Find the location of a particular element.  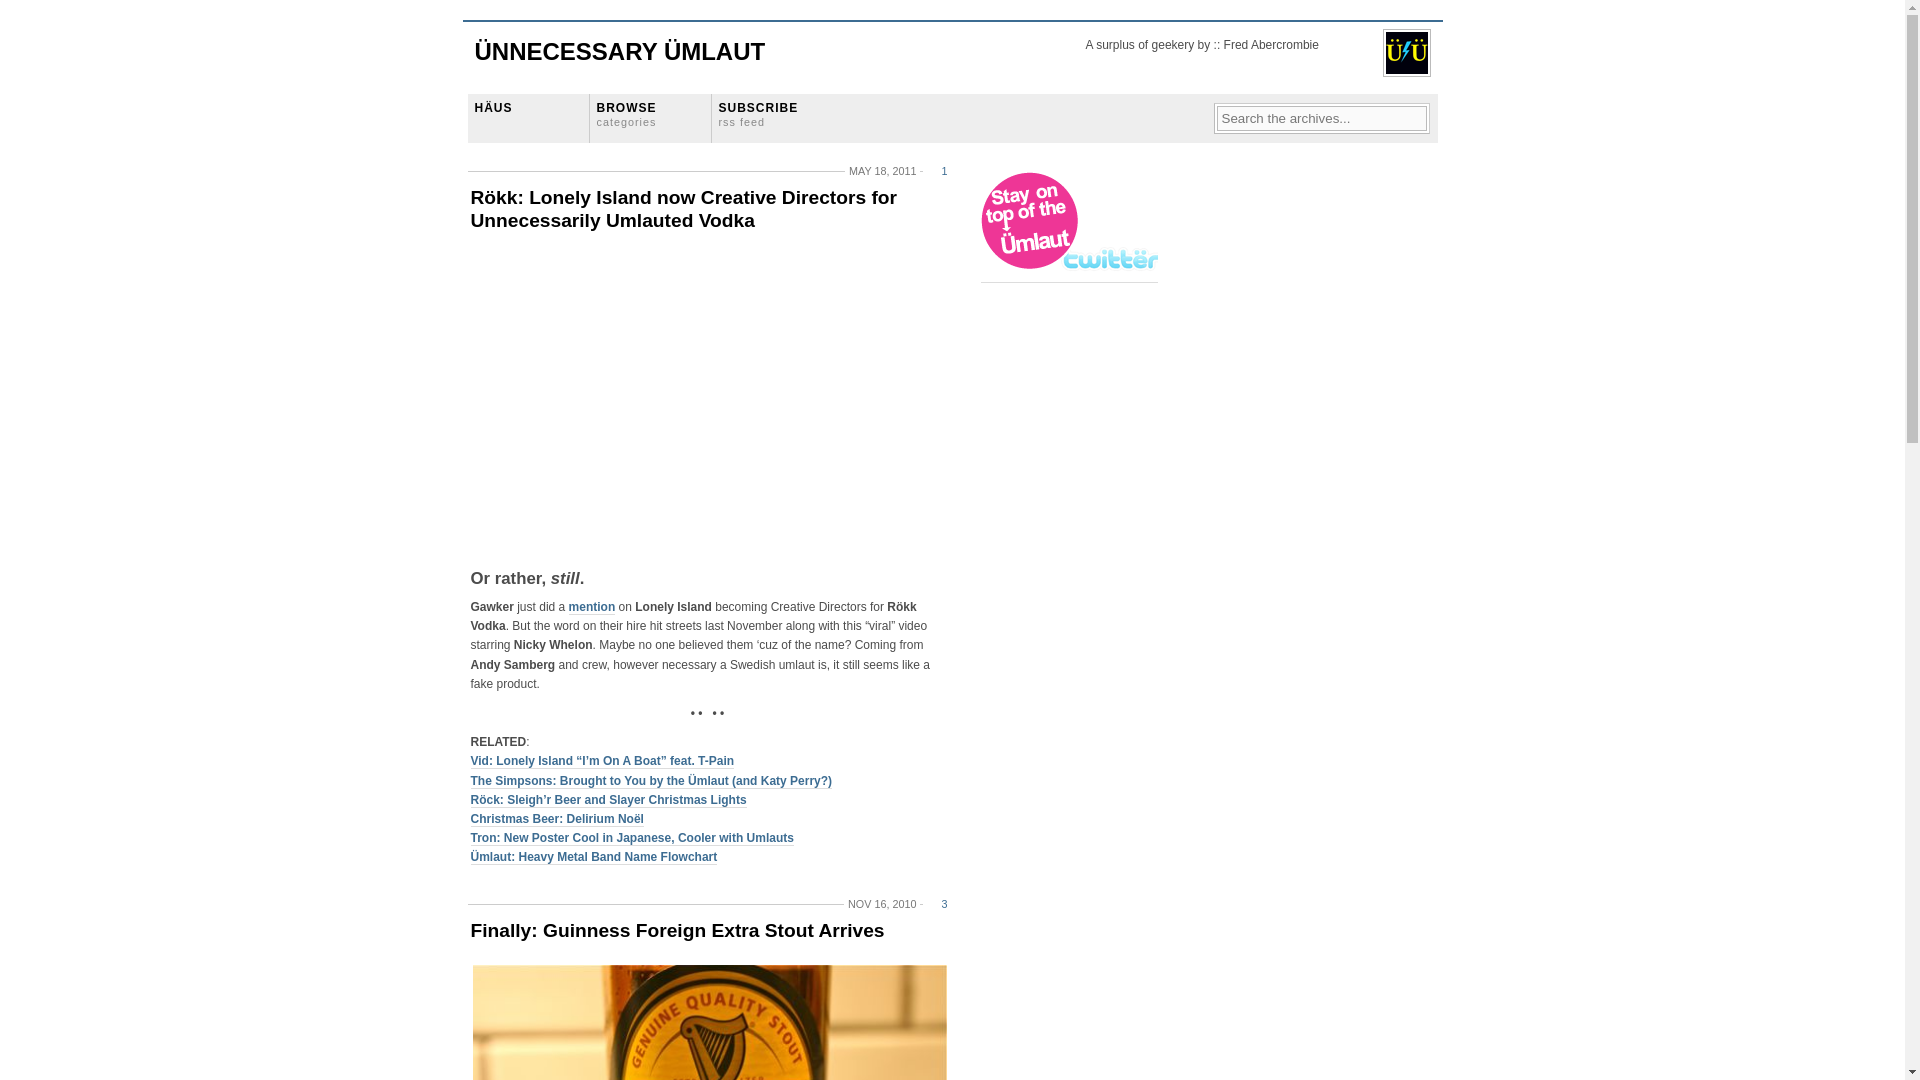

Lonely Island CDs for Rokk is located at coordinates (650, 118).